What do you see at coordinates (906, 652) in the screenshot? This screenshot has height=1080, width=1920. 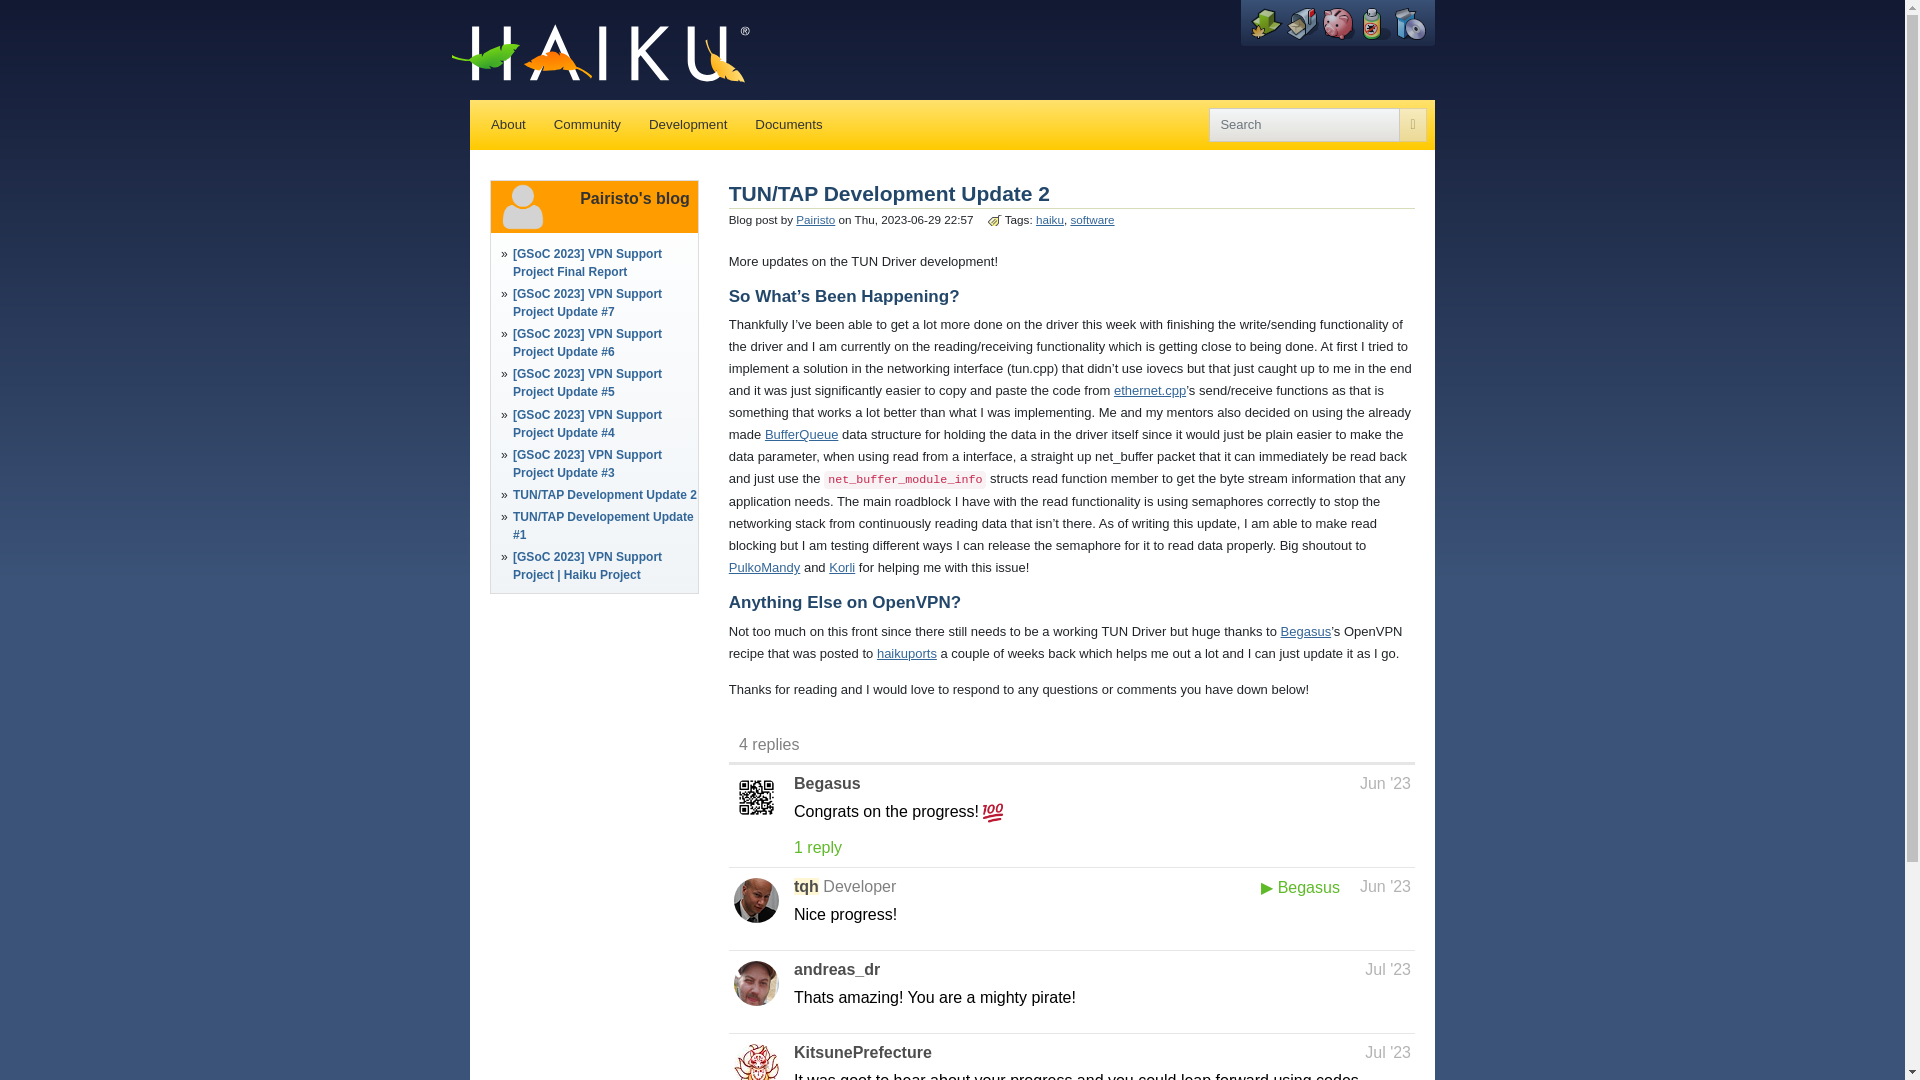 I see `haikuports` at bounding box center [906, 652].